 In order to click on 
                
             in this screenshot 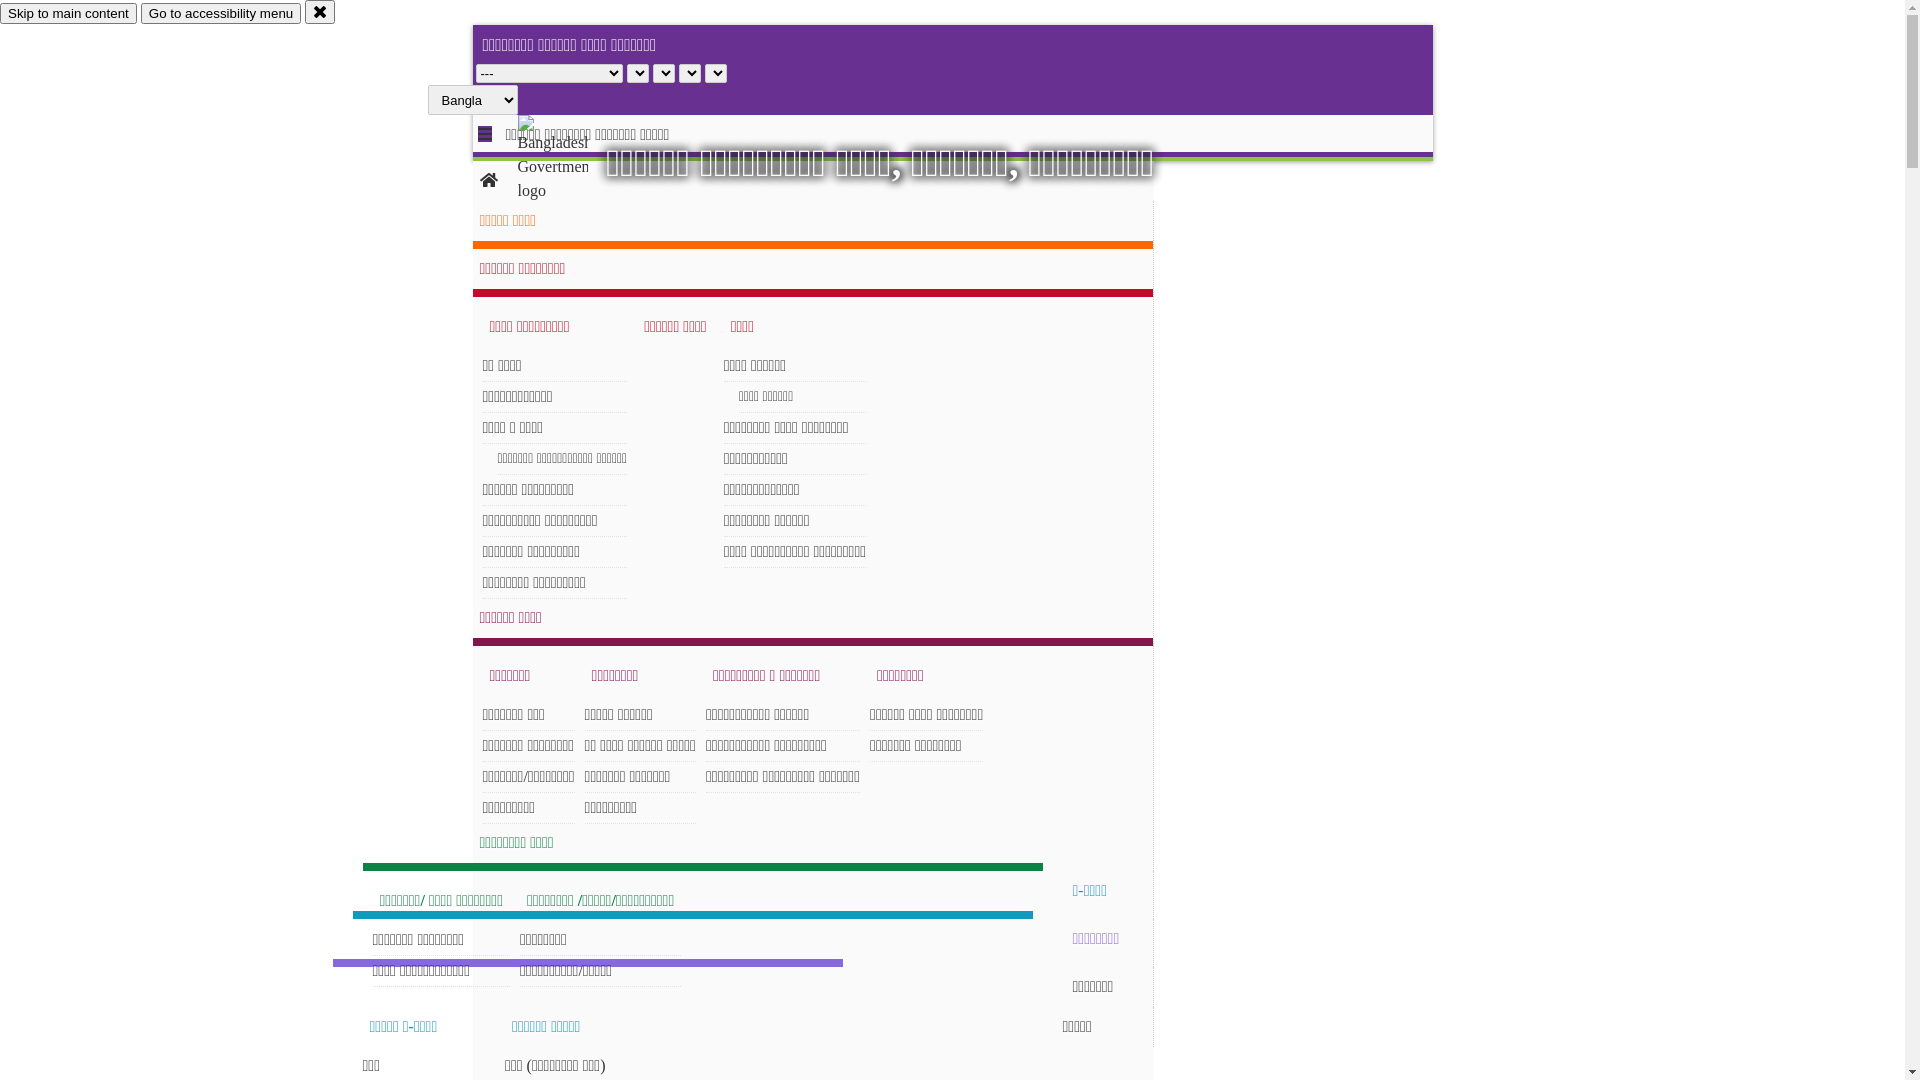, I will do `click(570, 159)`.